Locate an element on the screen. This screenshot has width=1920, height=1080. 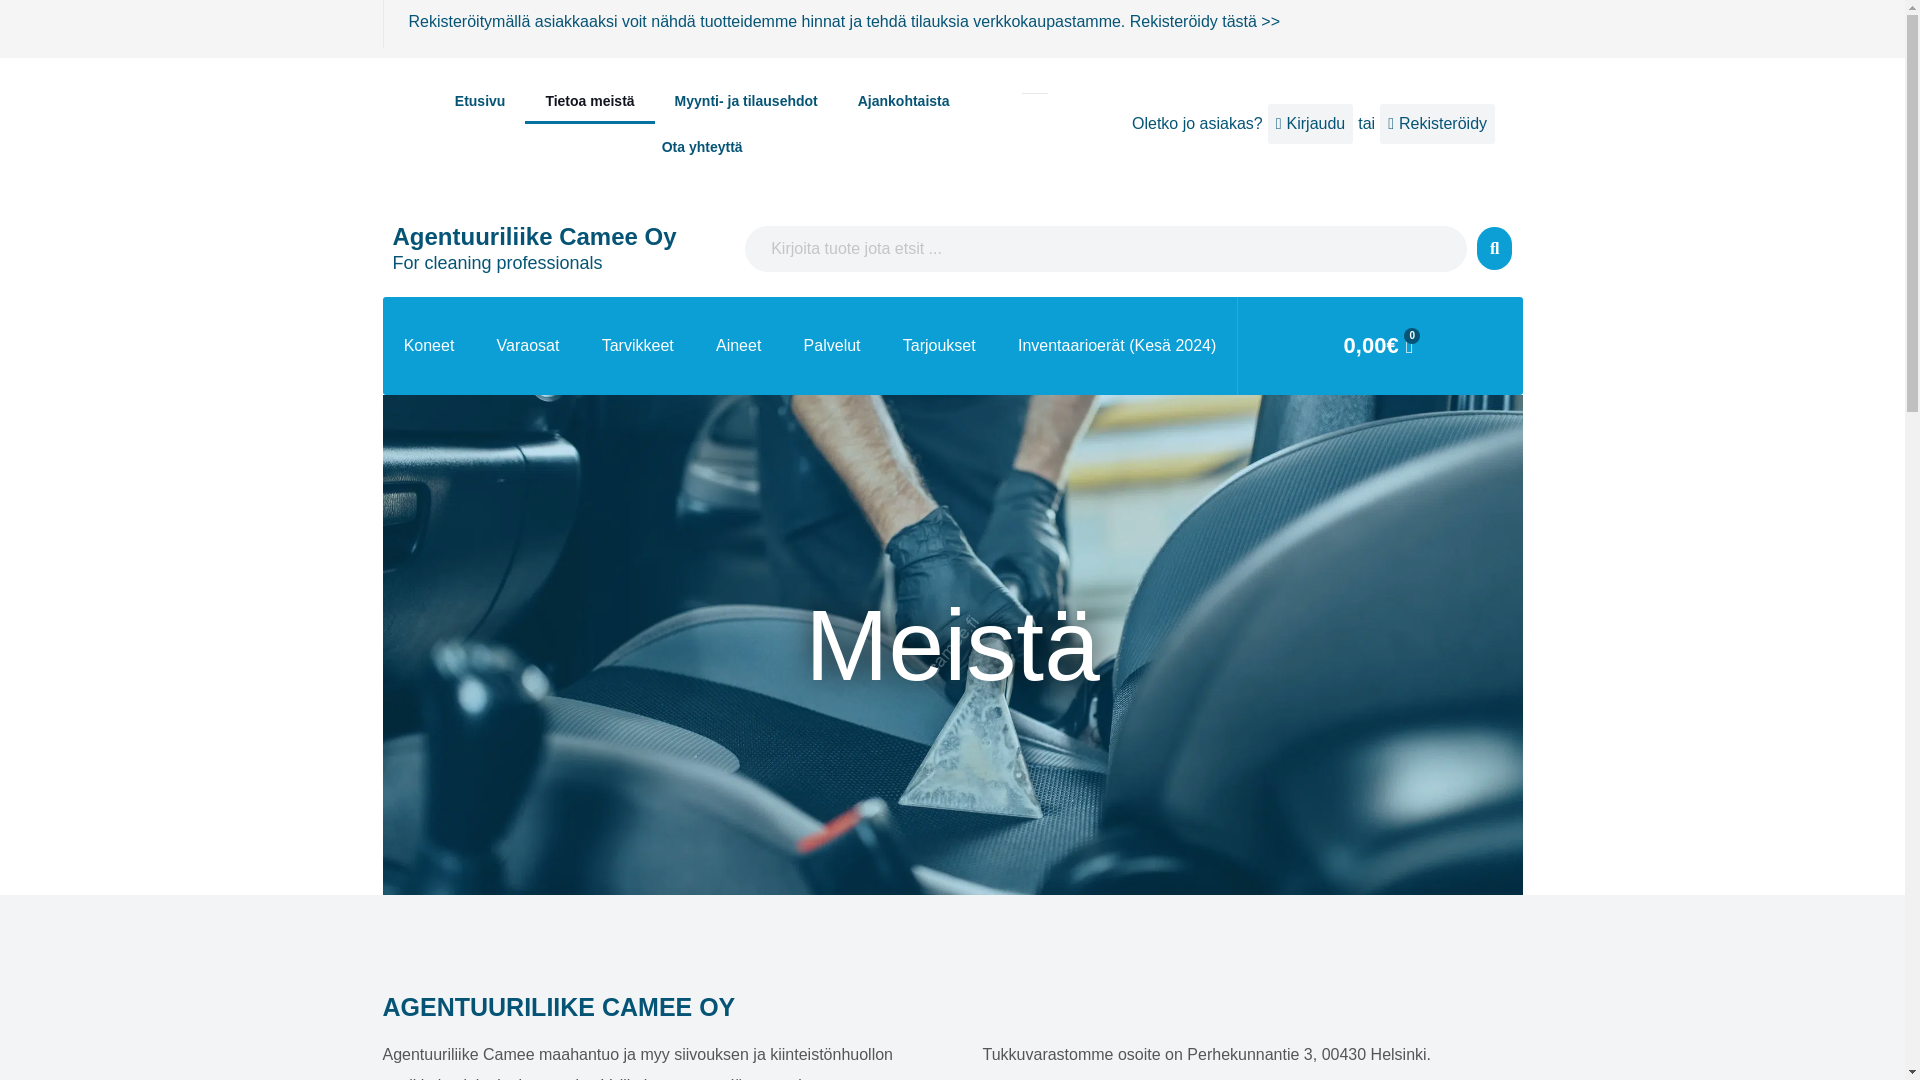
Agentuuriliike Camee Oy is located at coordinates (533, 236).